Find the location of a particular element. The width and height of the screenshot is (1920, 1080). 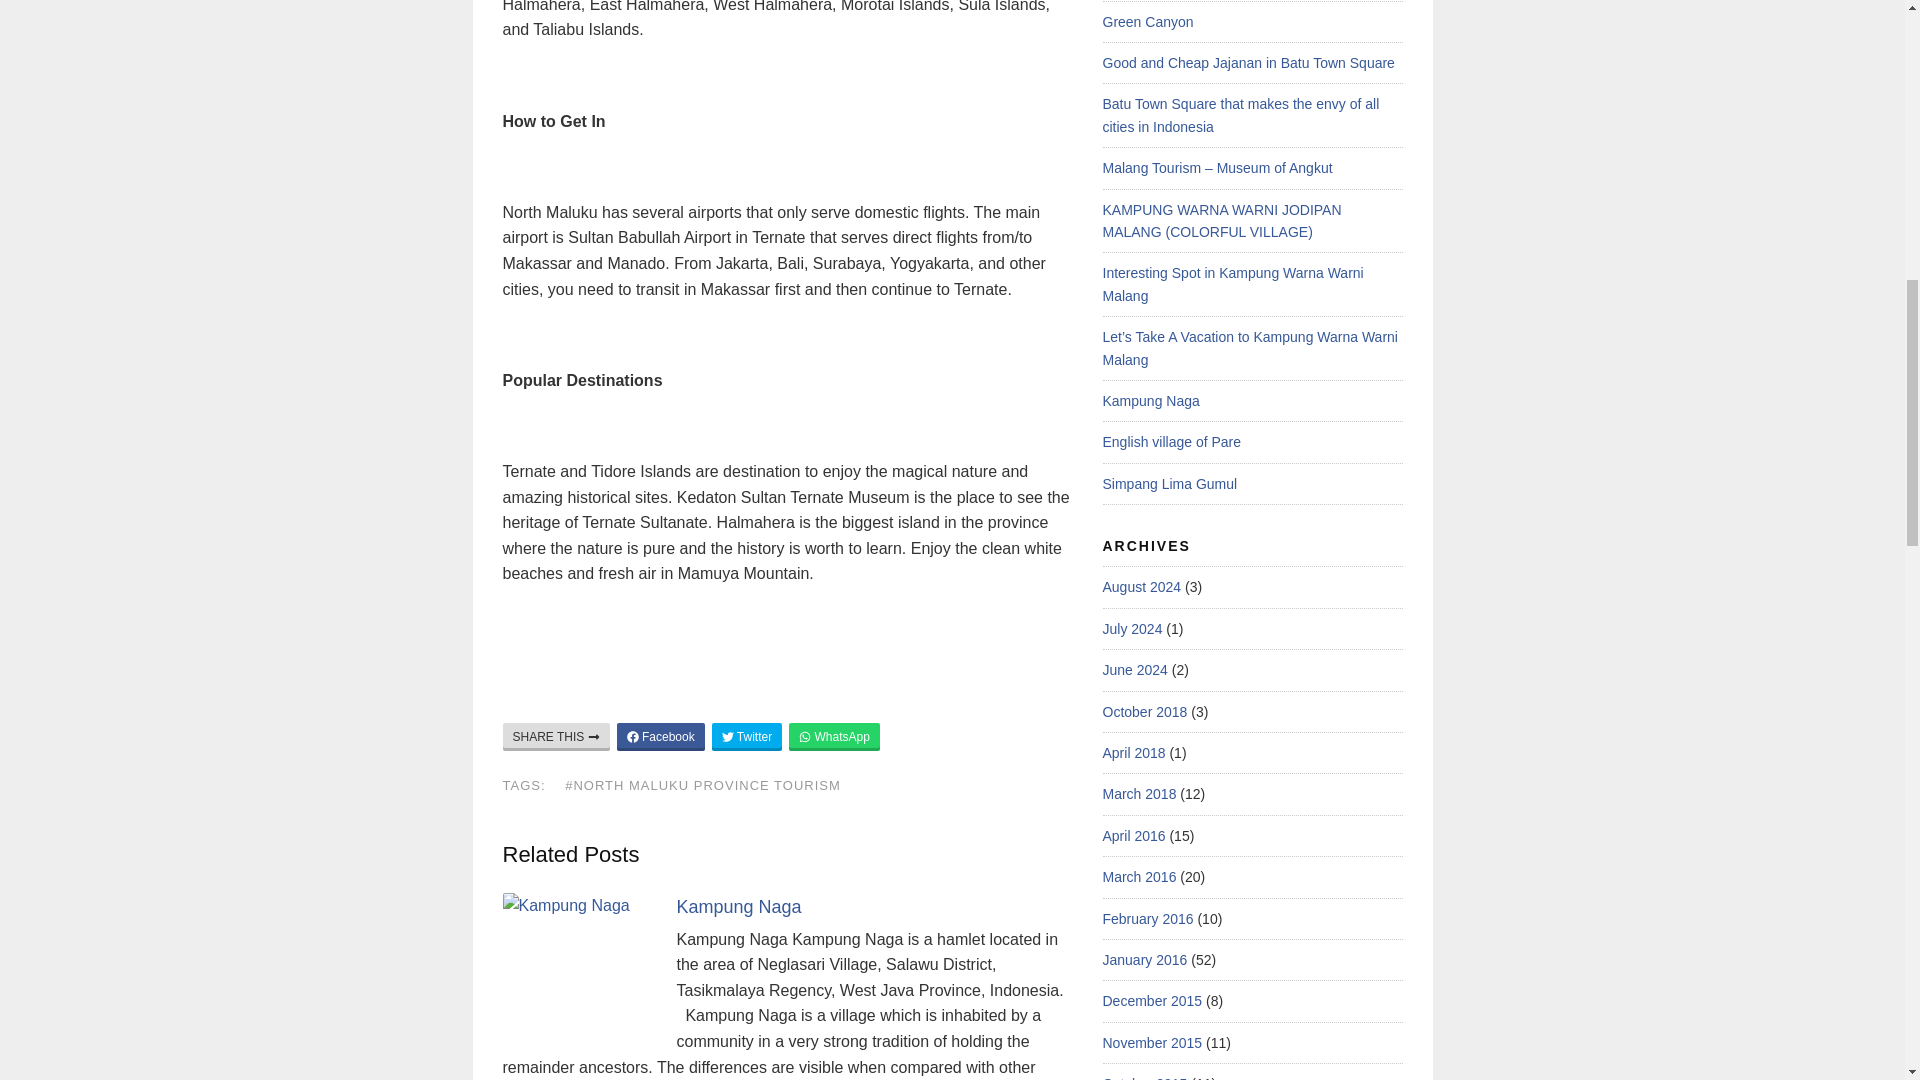

Facebook is located at coordinates (660, 736).